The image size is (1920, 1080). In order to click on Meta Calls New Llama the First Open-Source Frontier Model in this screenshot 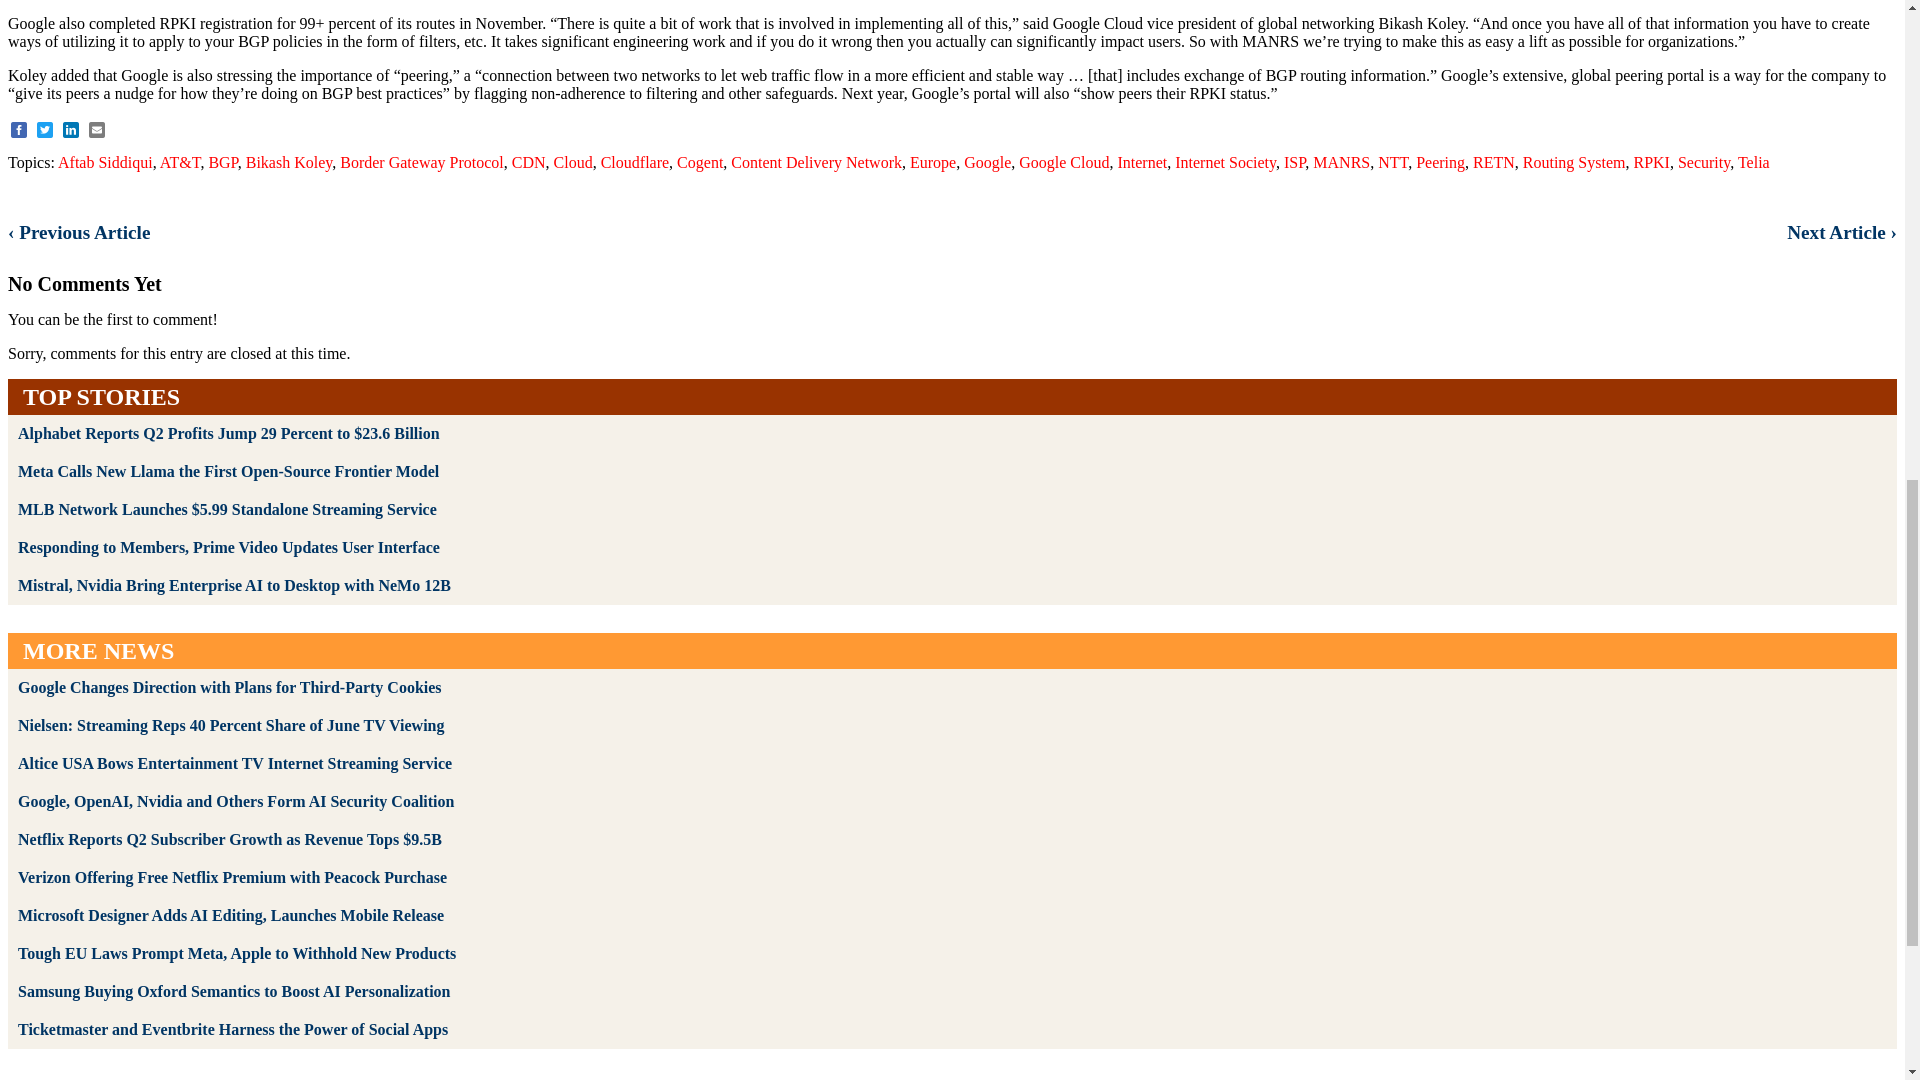, I will do `click(228, 471)`.